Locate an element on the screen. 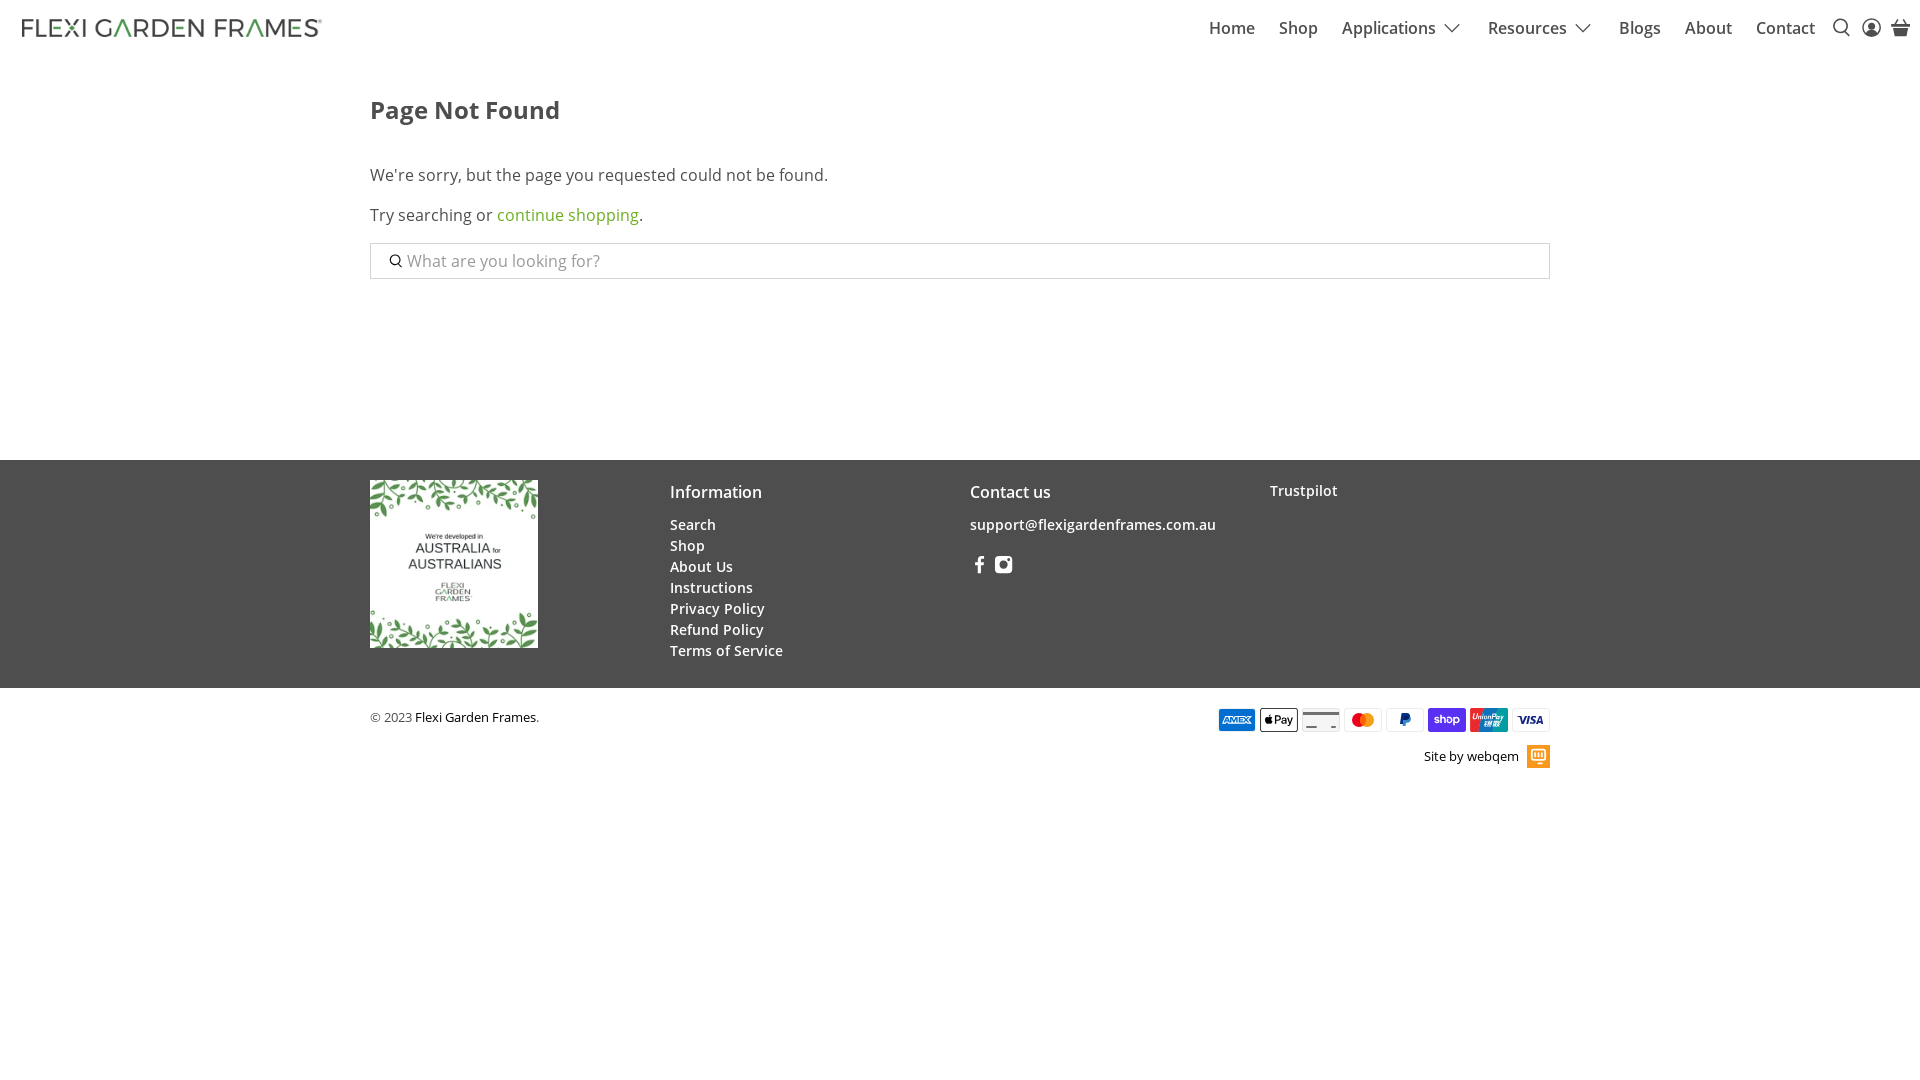 The image size is (1920, 1080). Blogs is located at coordinates (1640, 28).